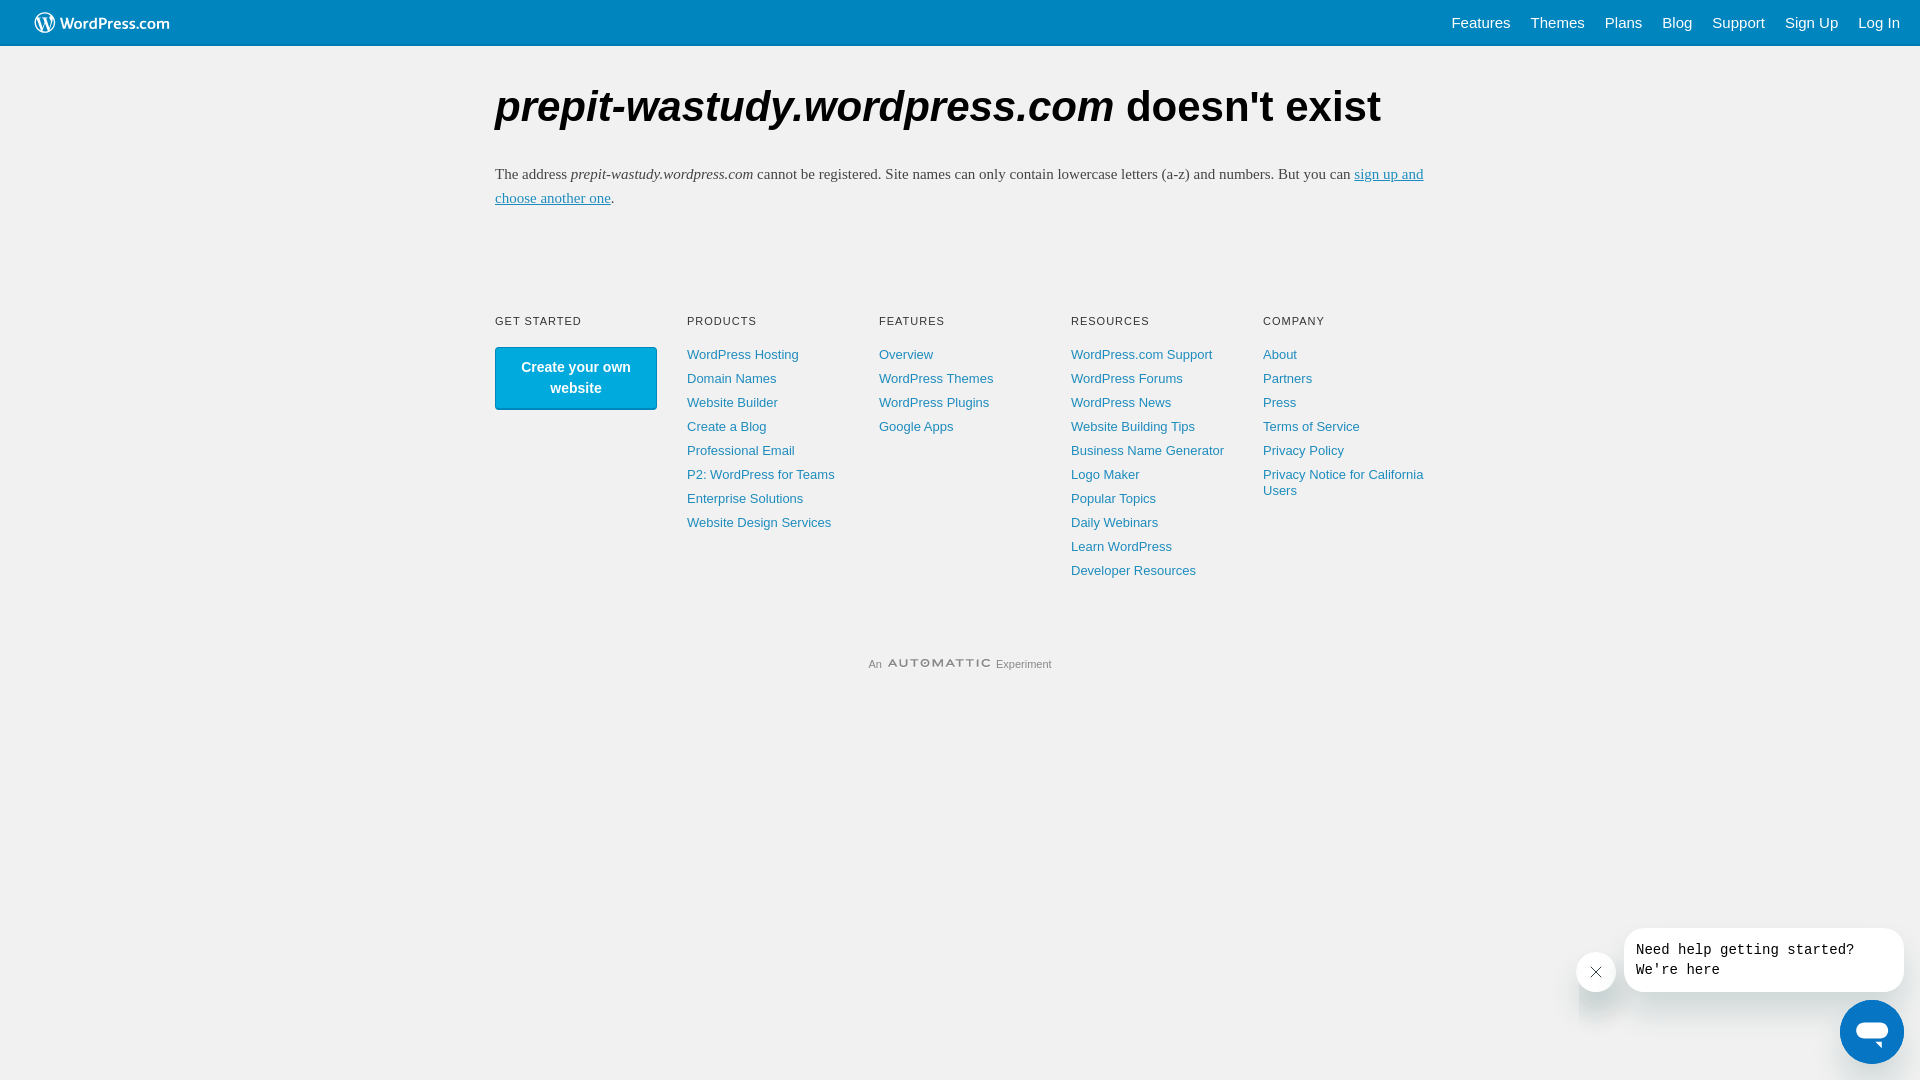  I want to click on Developer Resources, so click(1134, 570).